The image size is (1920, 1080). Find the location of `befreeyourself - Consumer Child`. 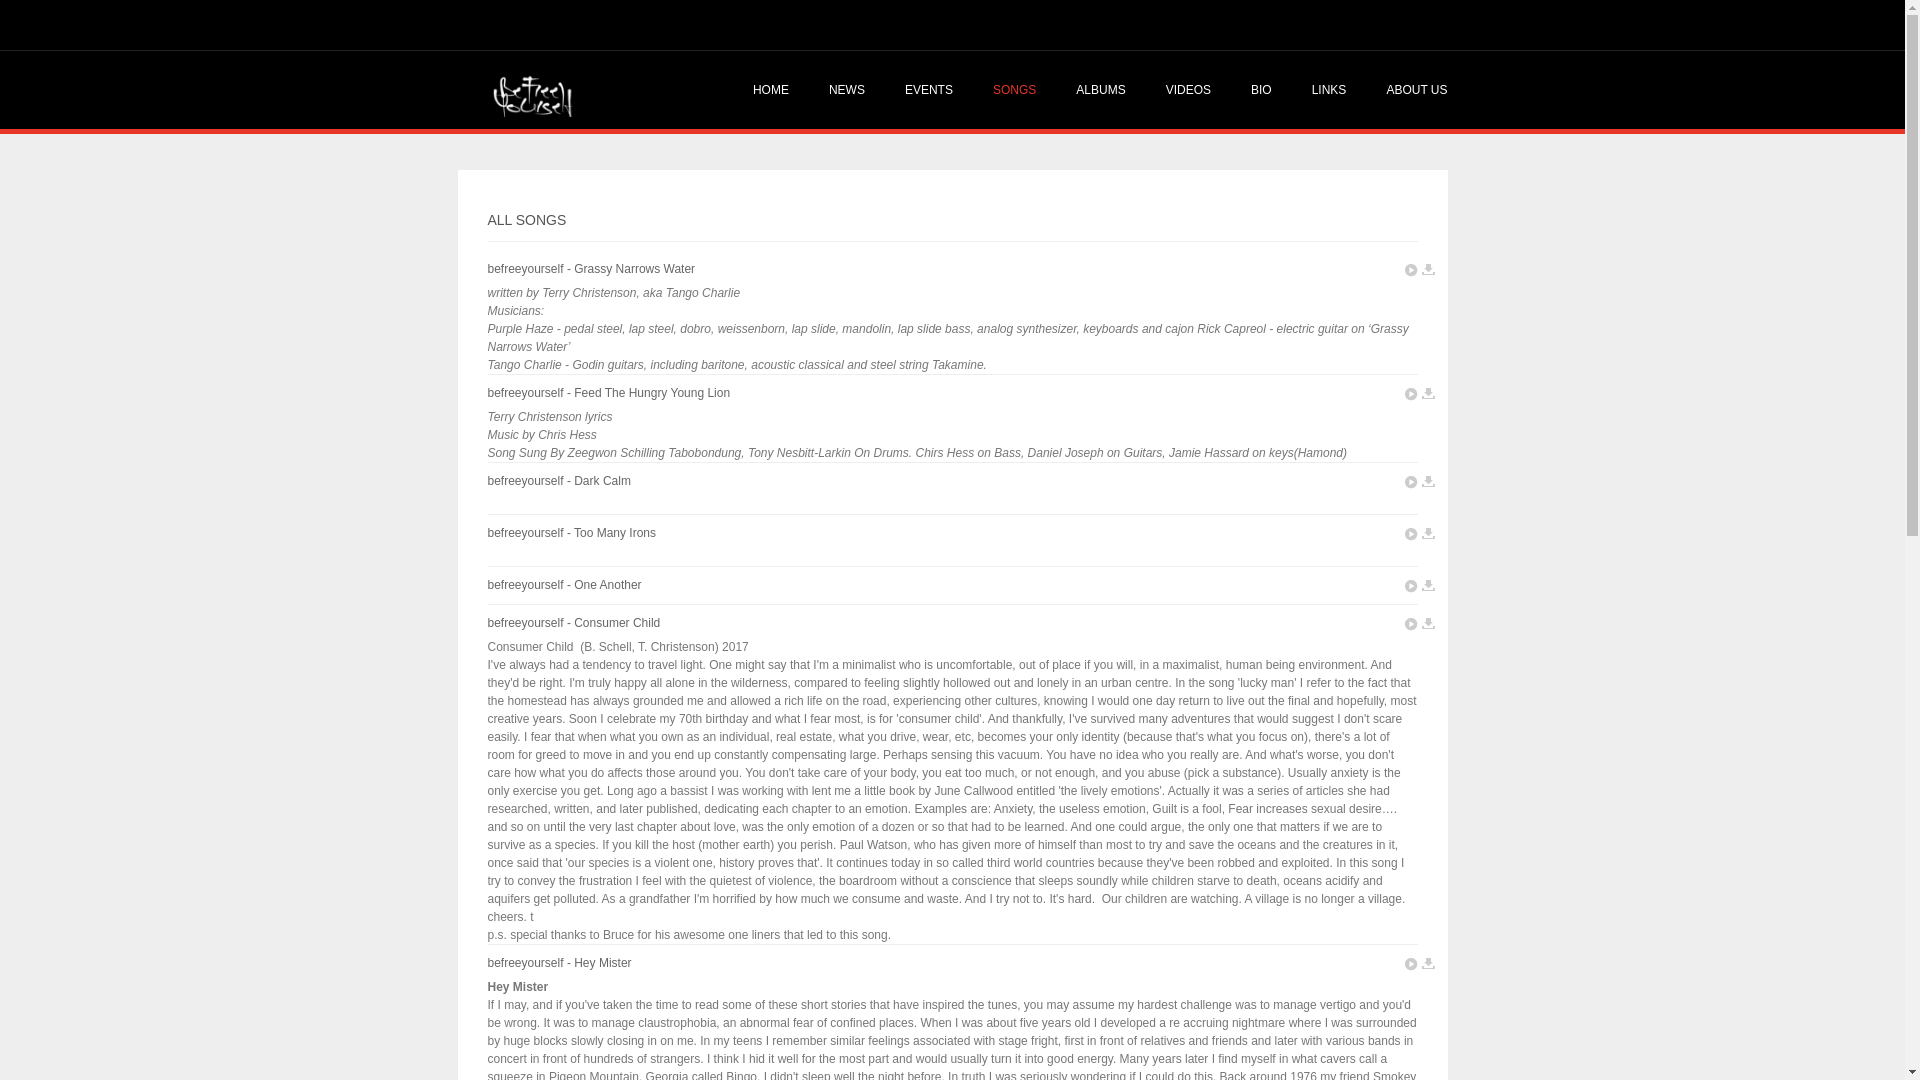

befreeyourself - Consumer Child is located at coordinates (574, 622).